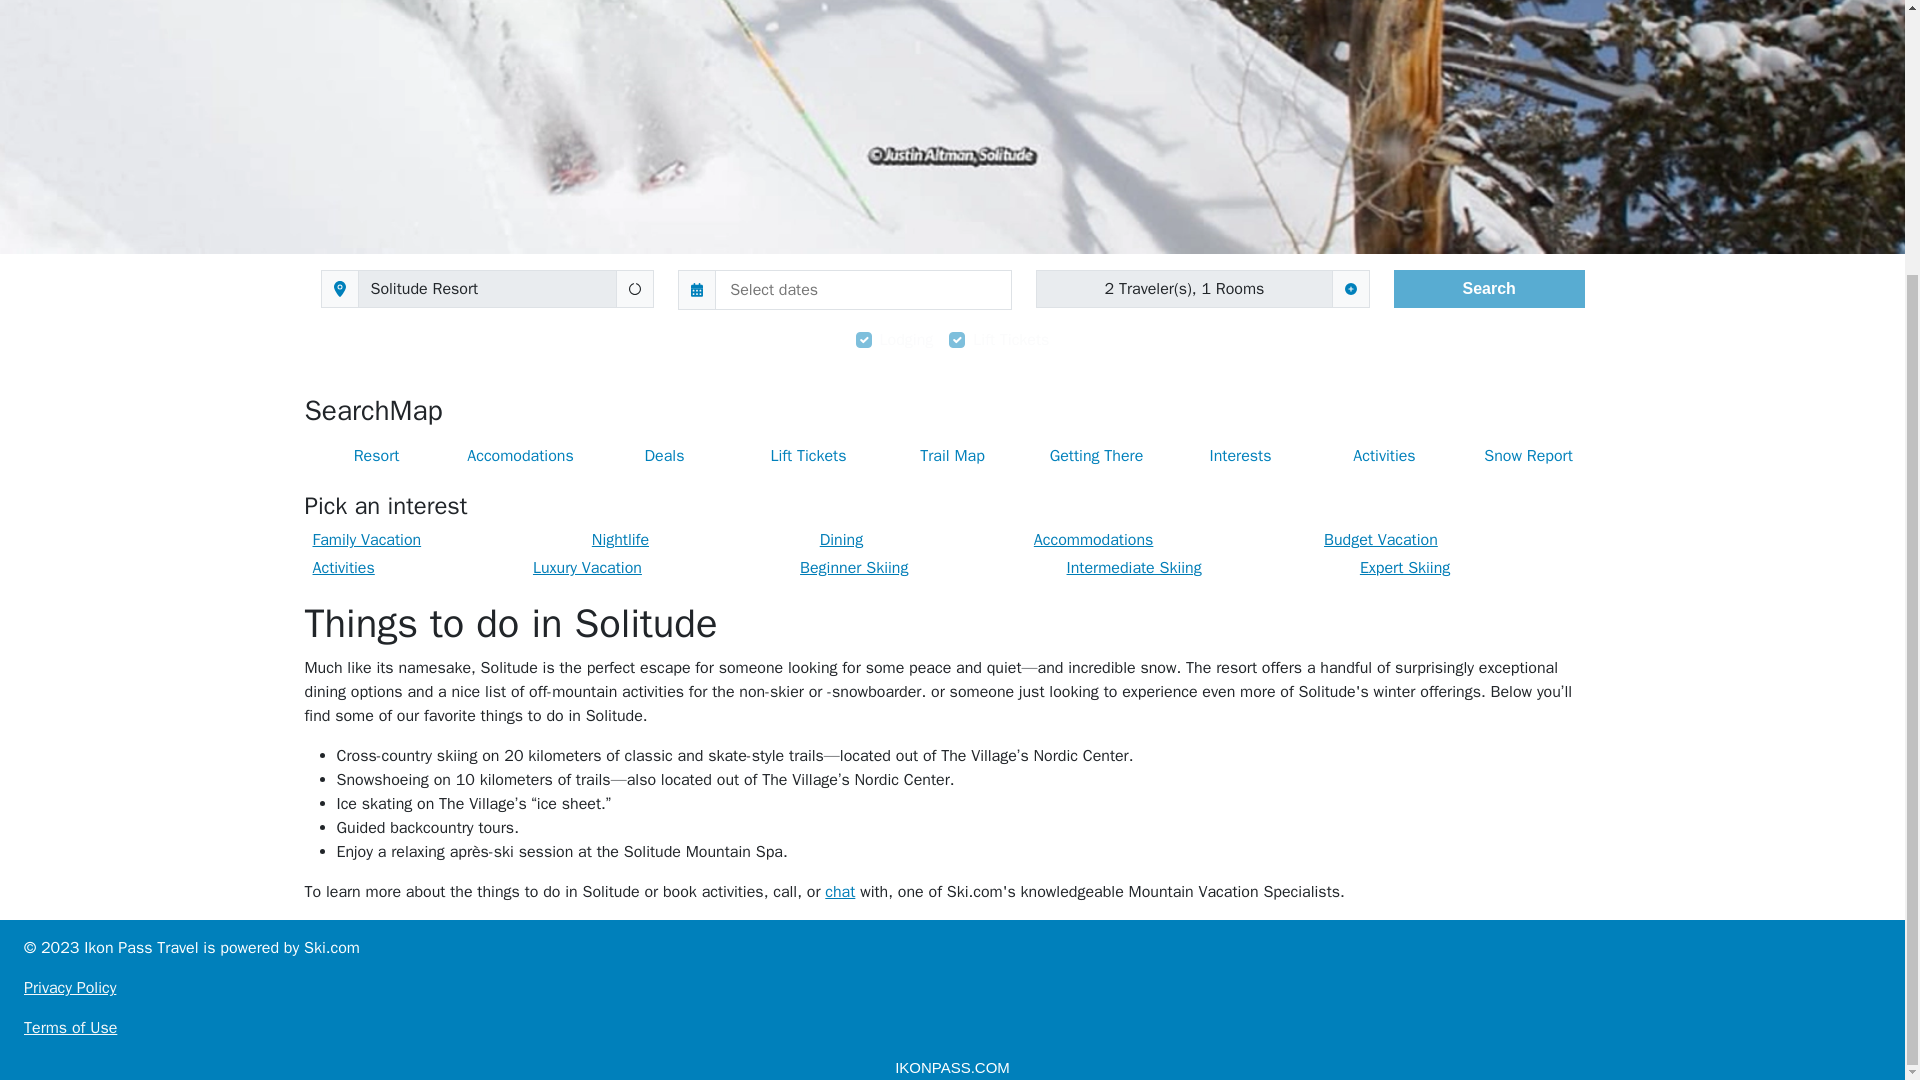 The image size is (1920, 1080). Describe the element at coordinates (366, 540) in the screenshot. I see `Family Vacation` at that location.